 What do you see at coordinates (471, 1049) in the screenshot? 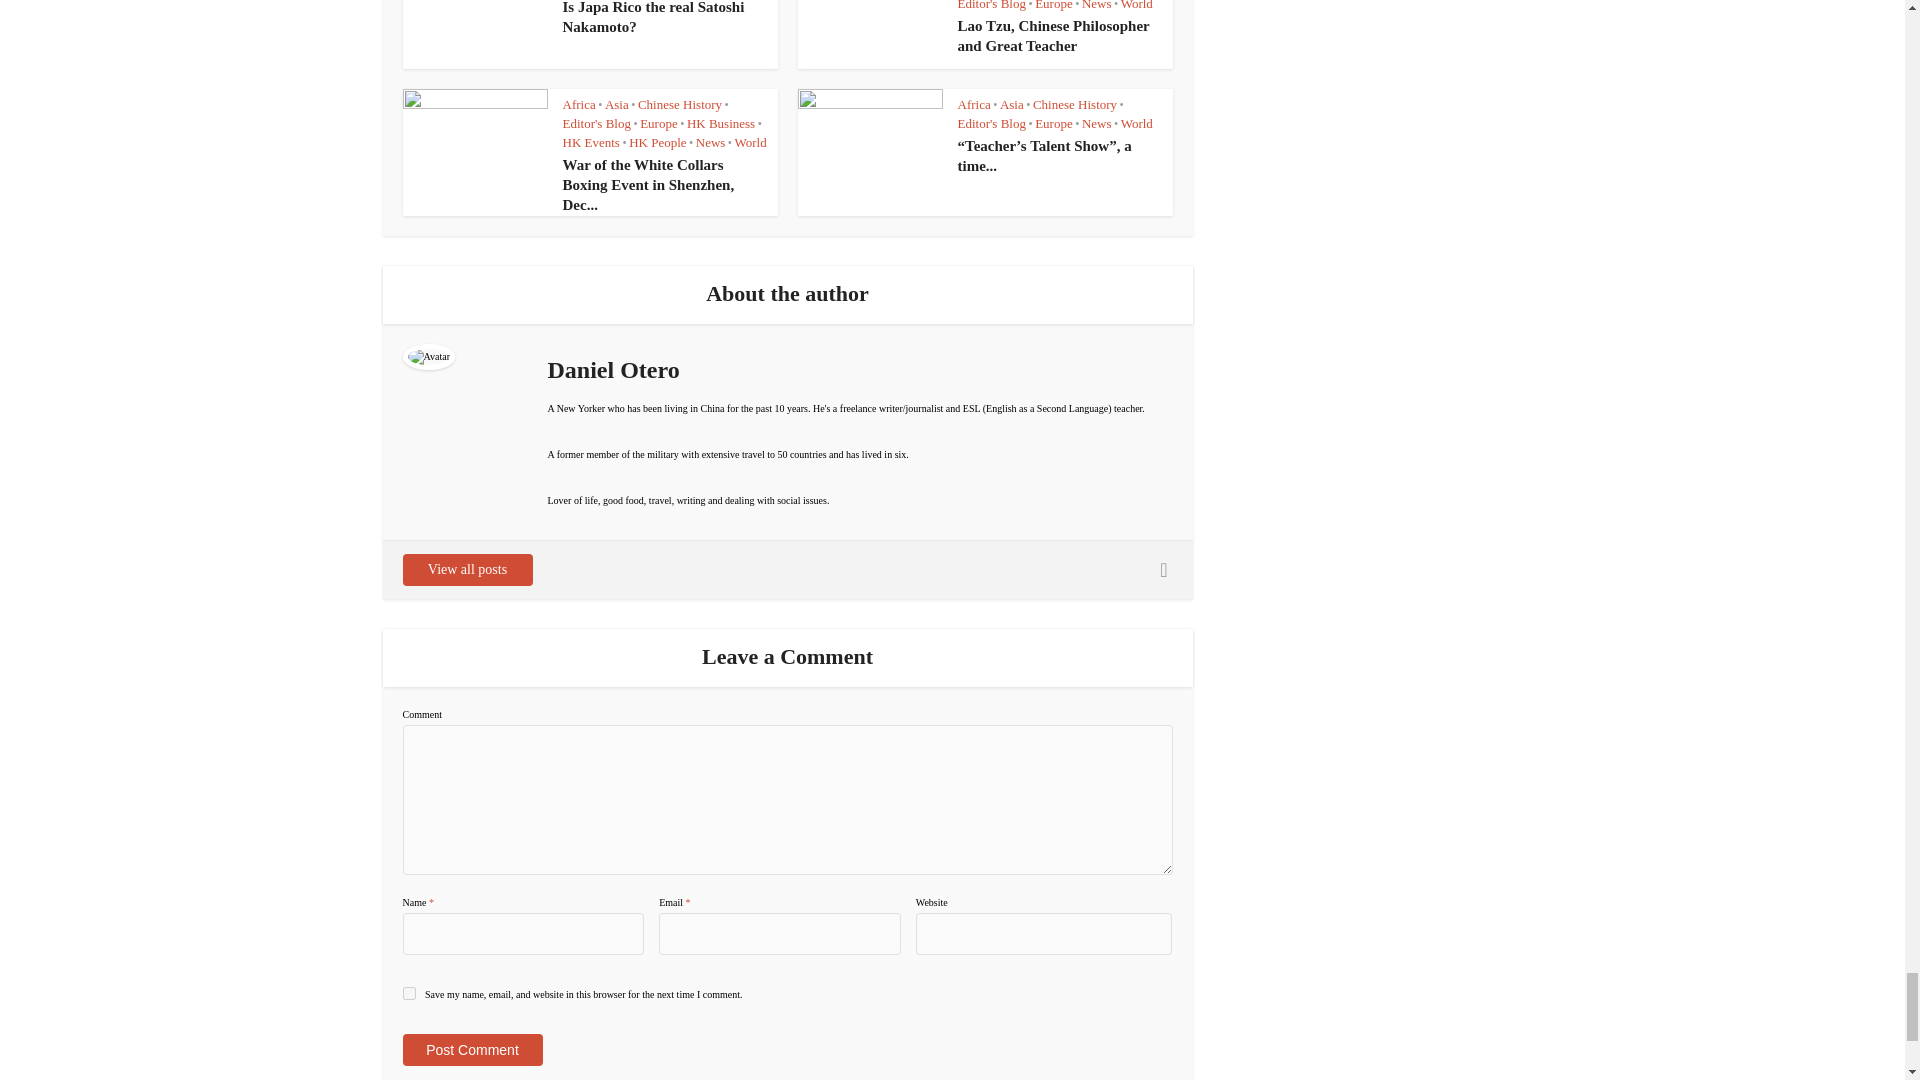
I see `Post Comment` at bounding box center [471, 1049].